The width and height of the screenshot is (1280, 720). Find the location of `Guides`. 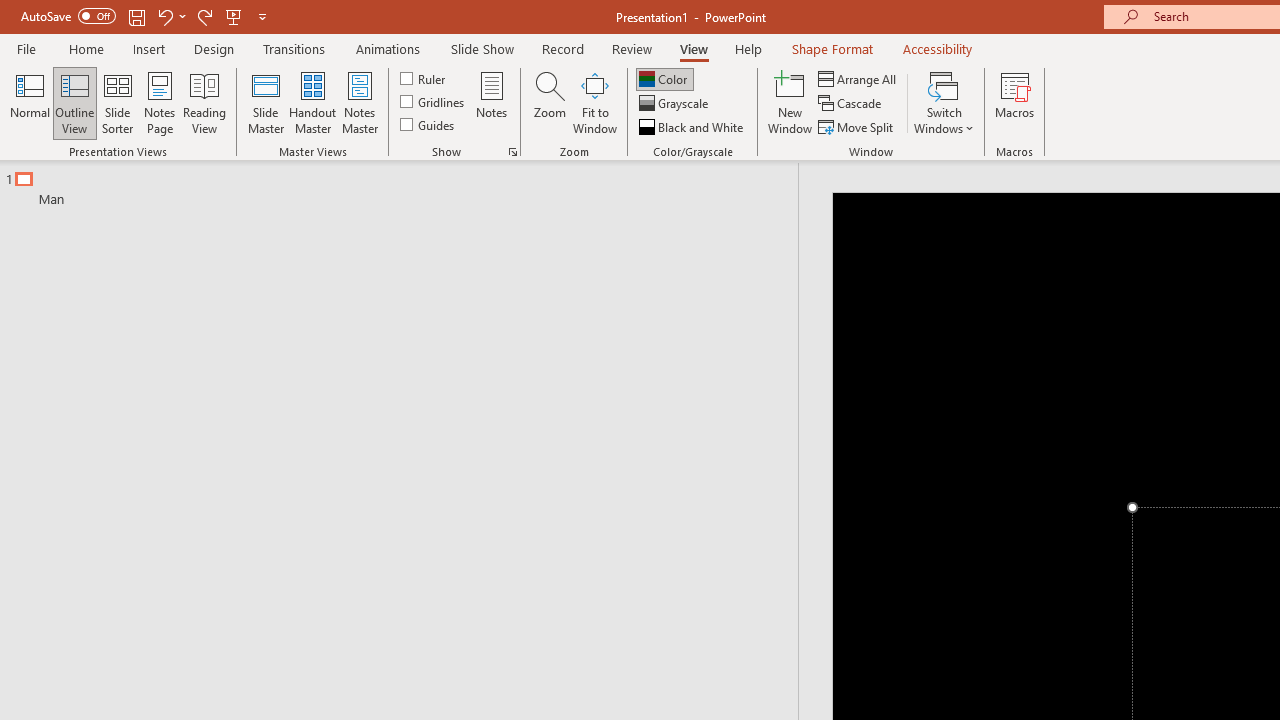

Guides is located at coordinates (428, 124).